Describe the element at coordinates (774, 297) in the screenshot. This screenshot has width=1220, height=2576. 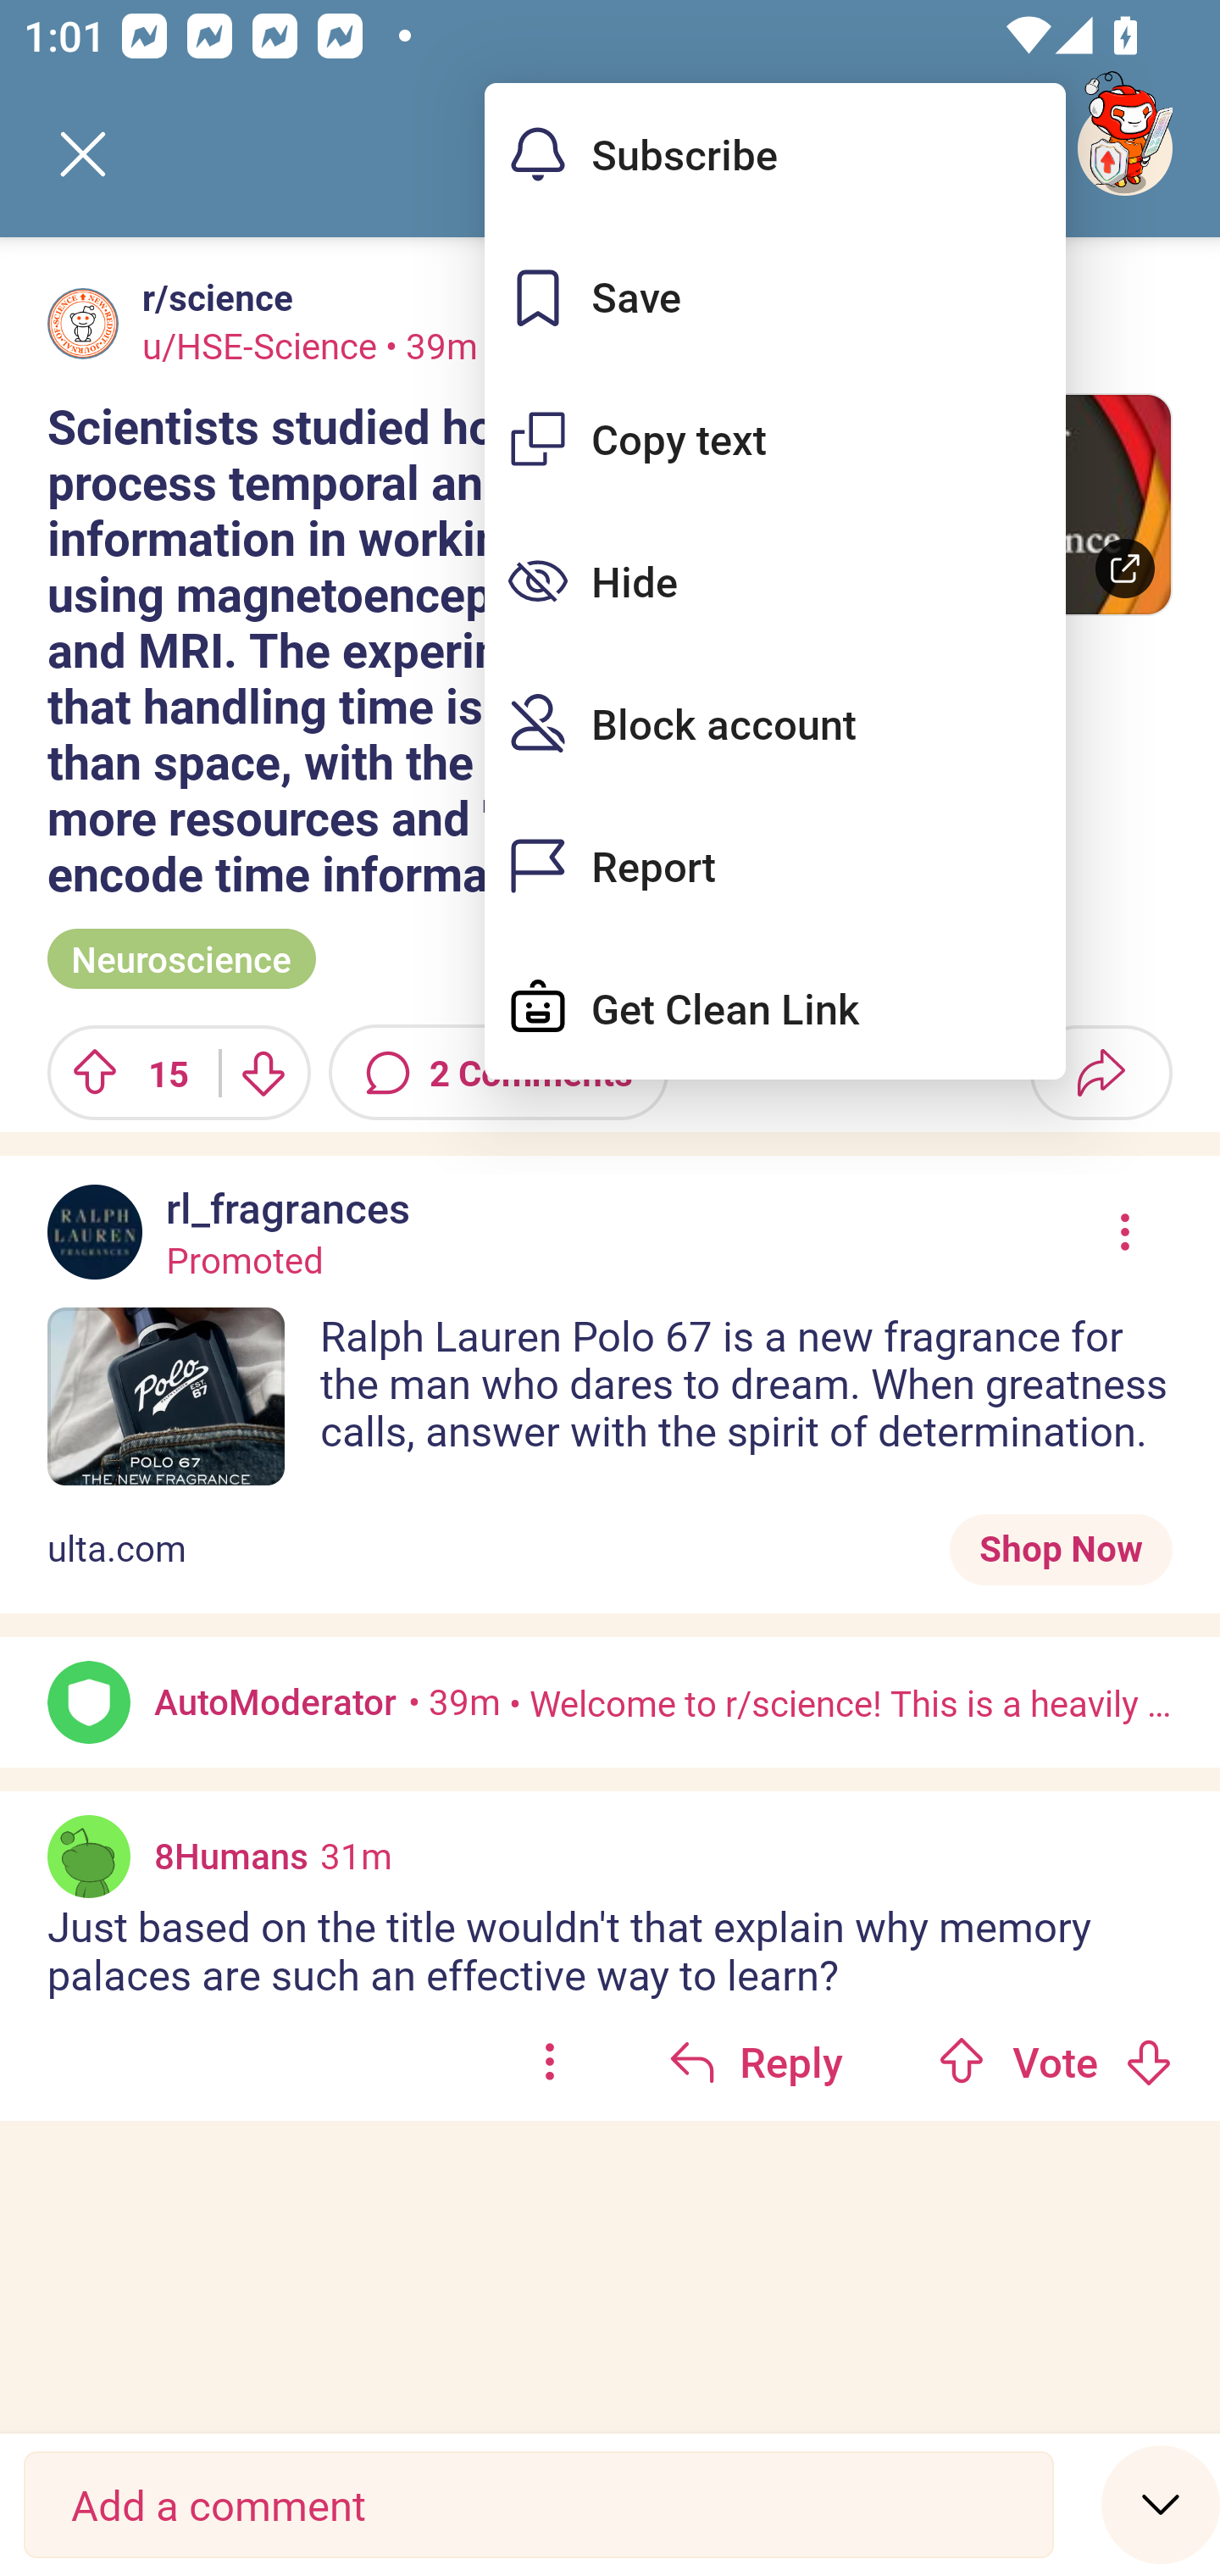
I see `Save` at that location.